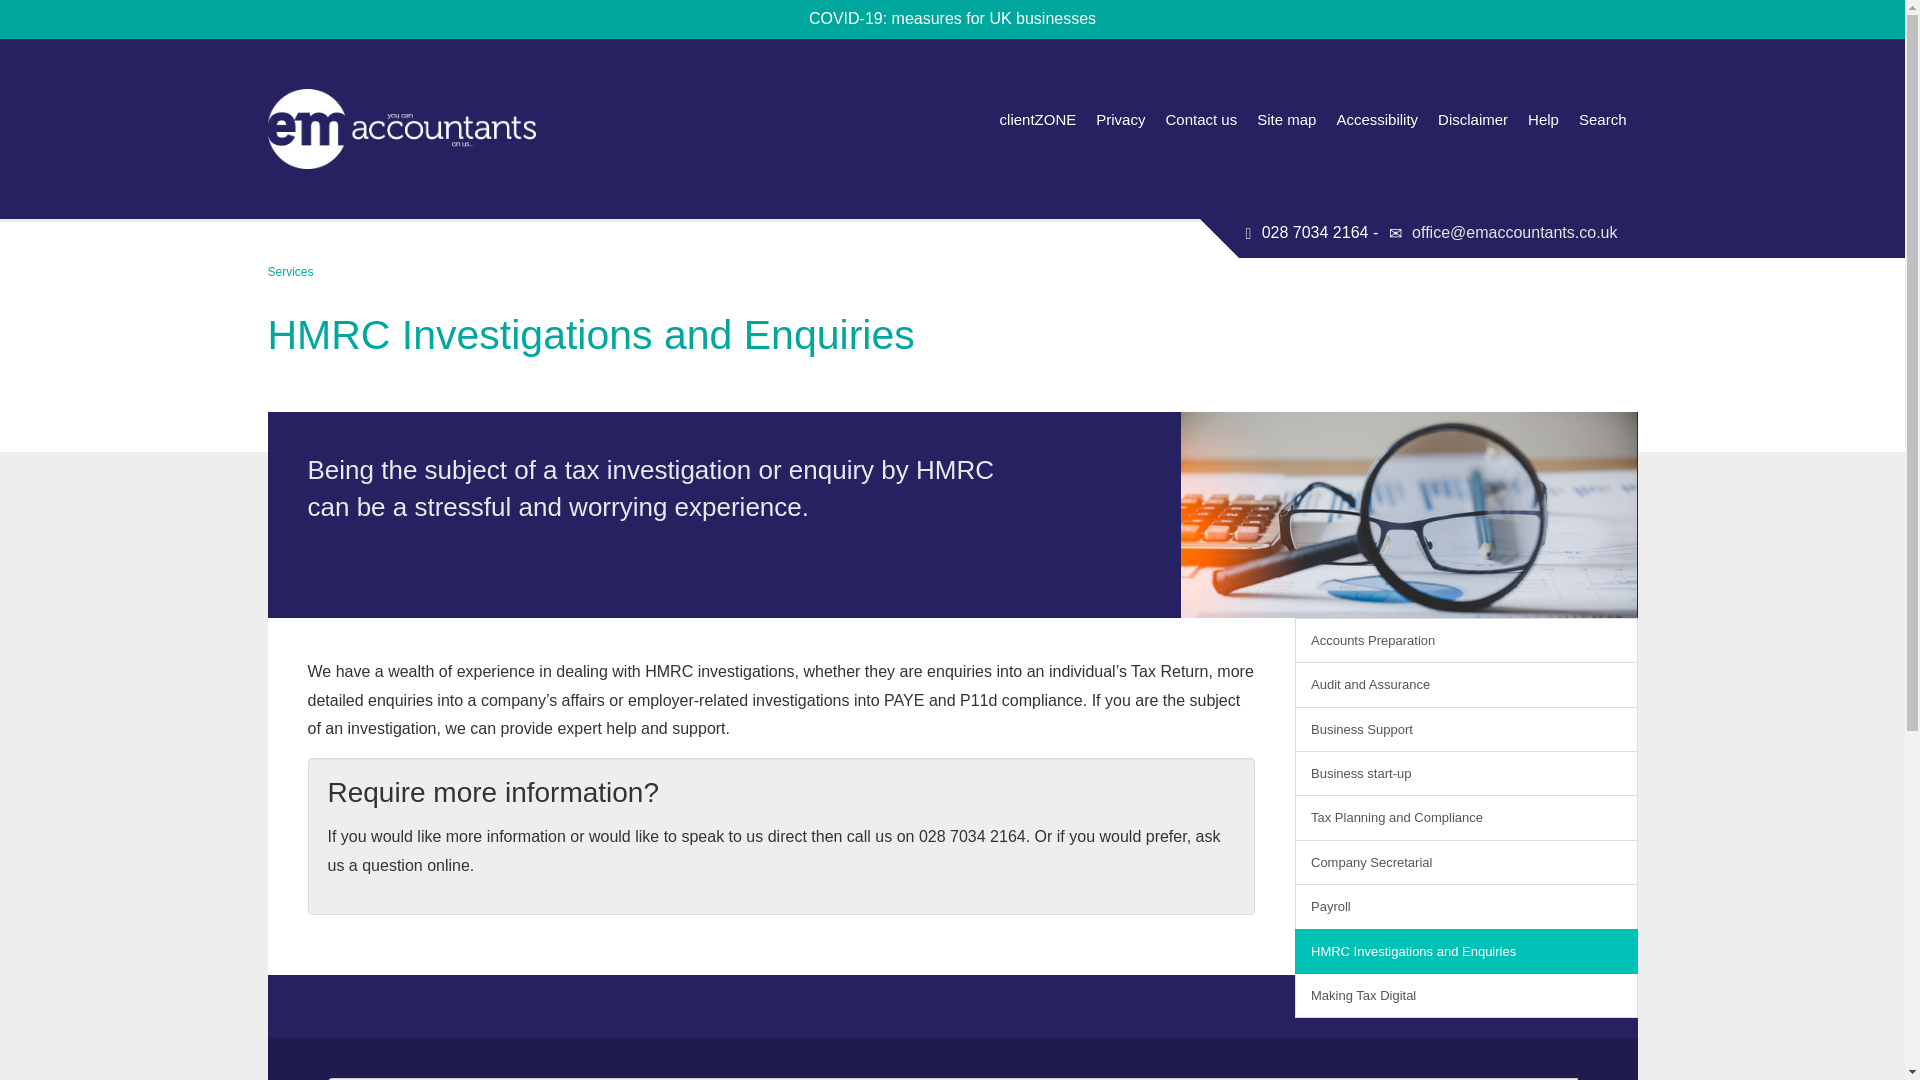 The width and height of the screenshot is (1920, 1080). Describe the element at coordinates (1286, 120) in the screenshot. I see `Site map` at that location.